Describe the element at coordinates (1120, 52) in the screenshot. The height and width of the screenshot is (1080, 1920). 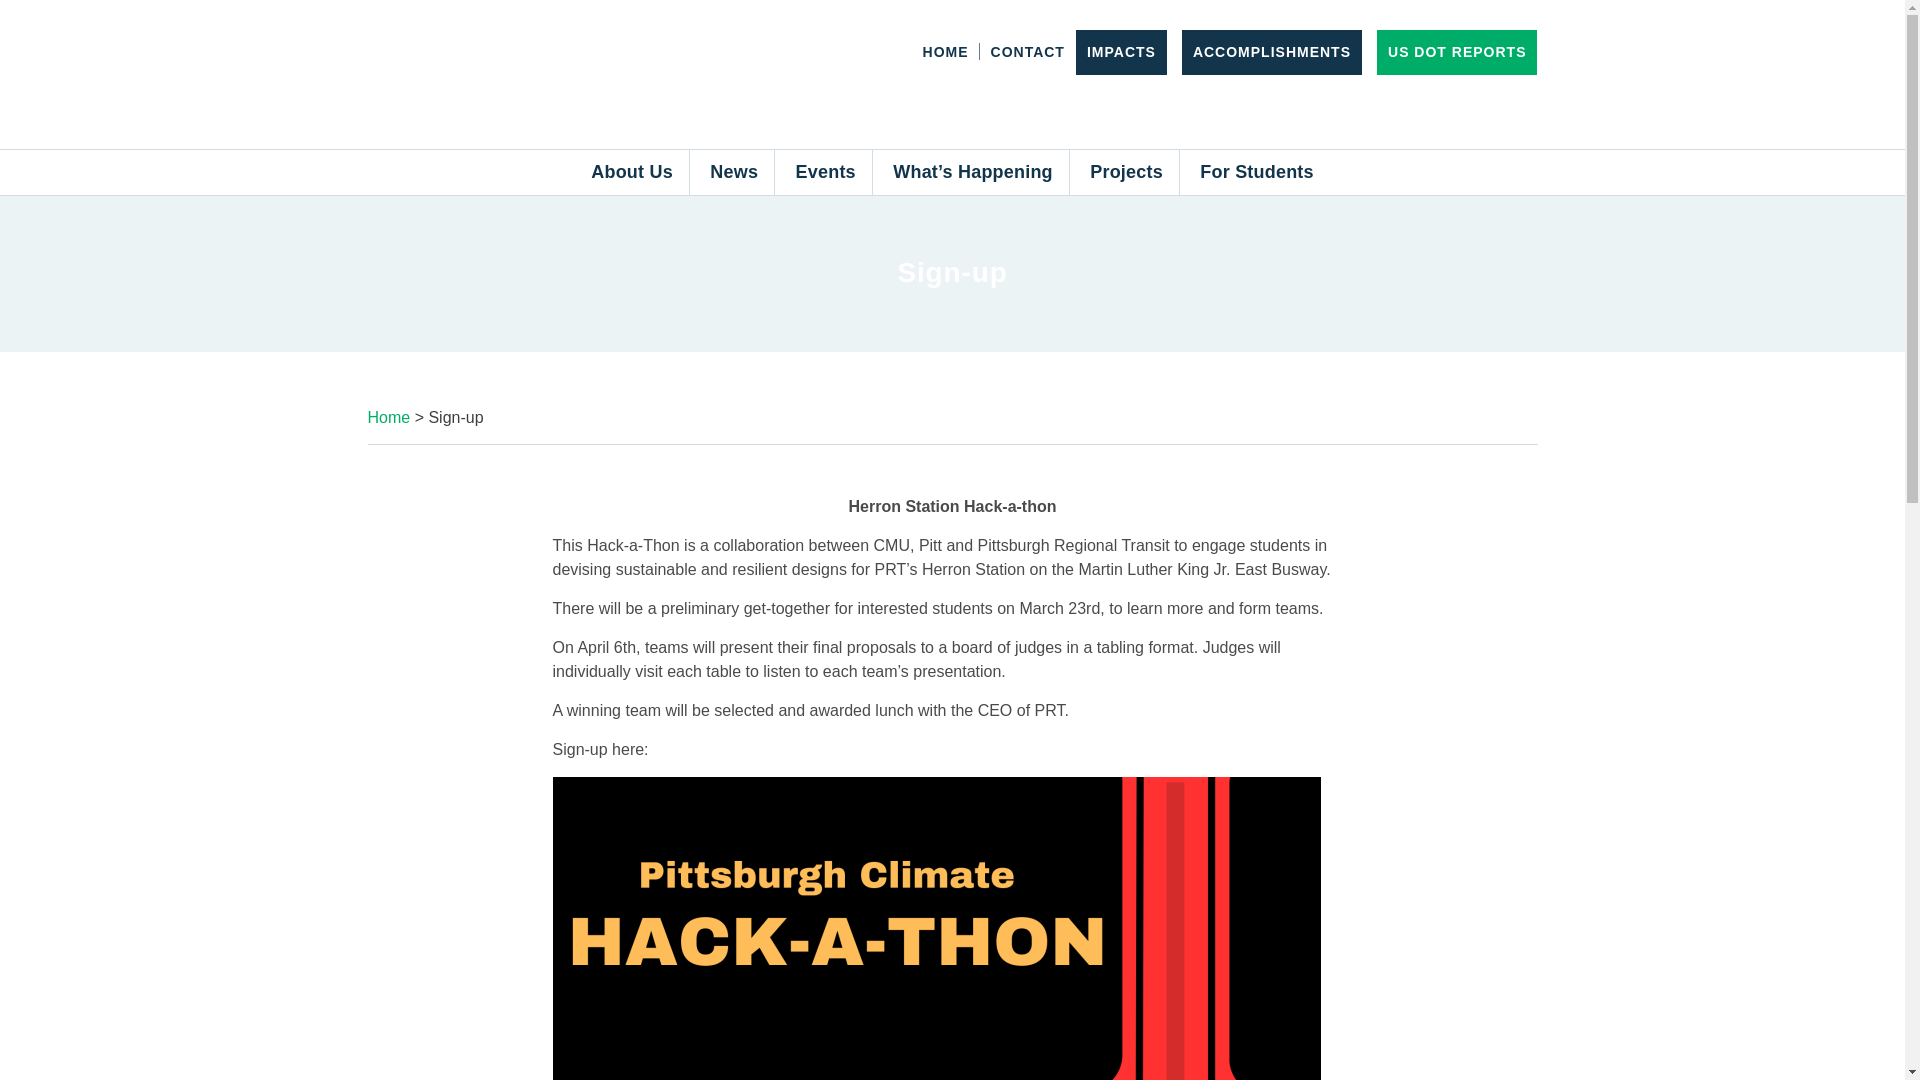
I see `IMPACTS` at that location.